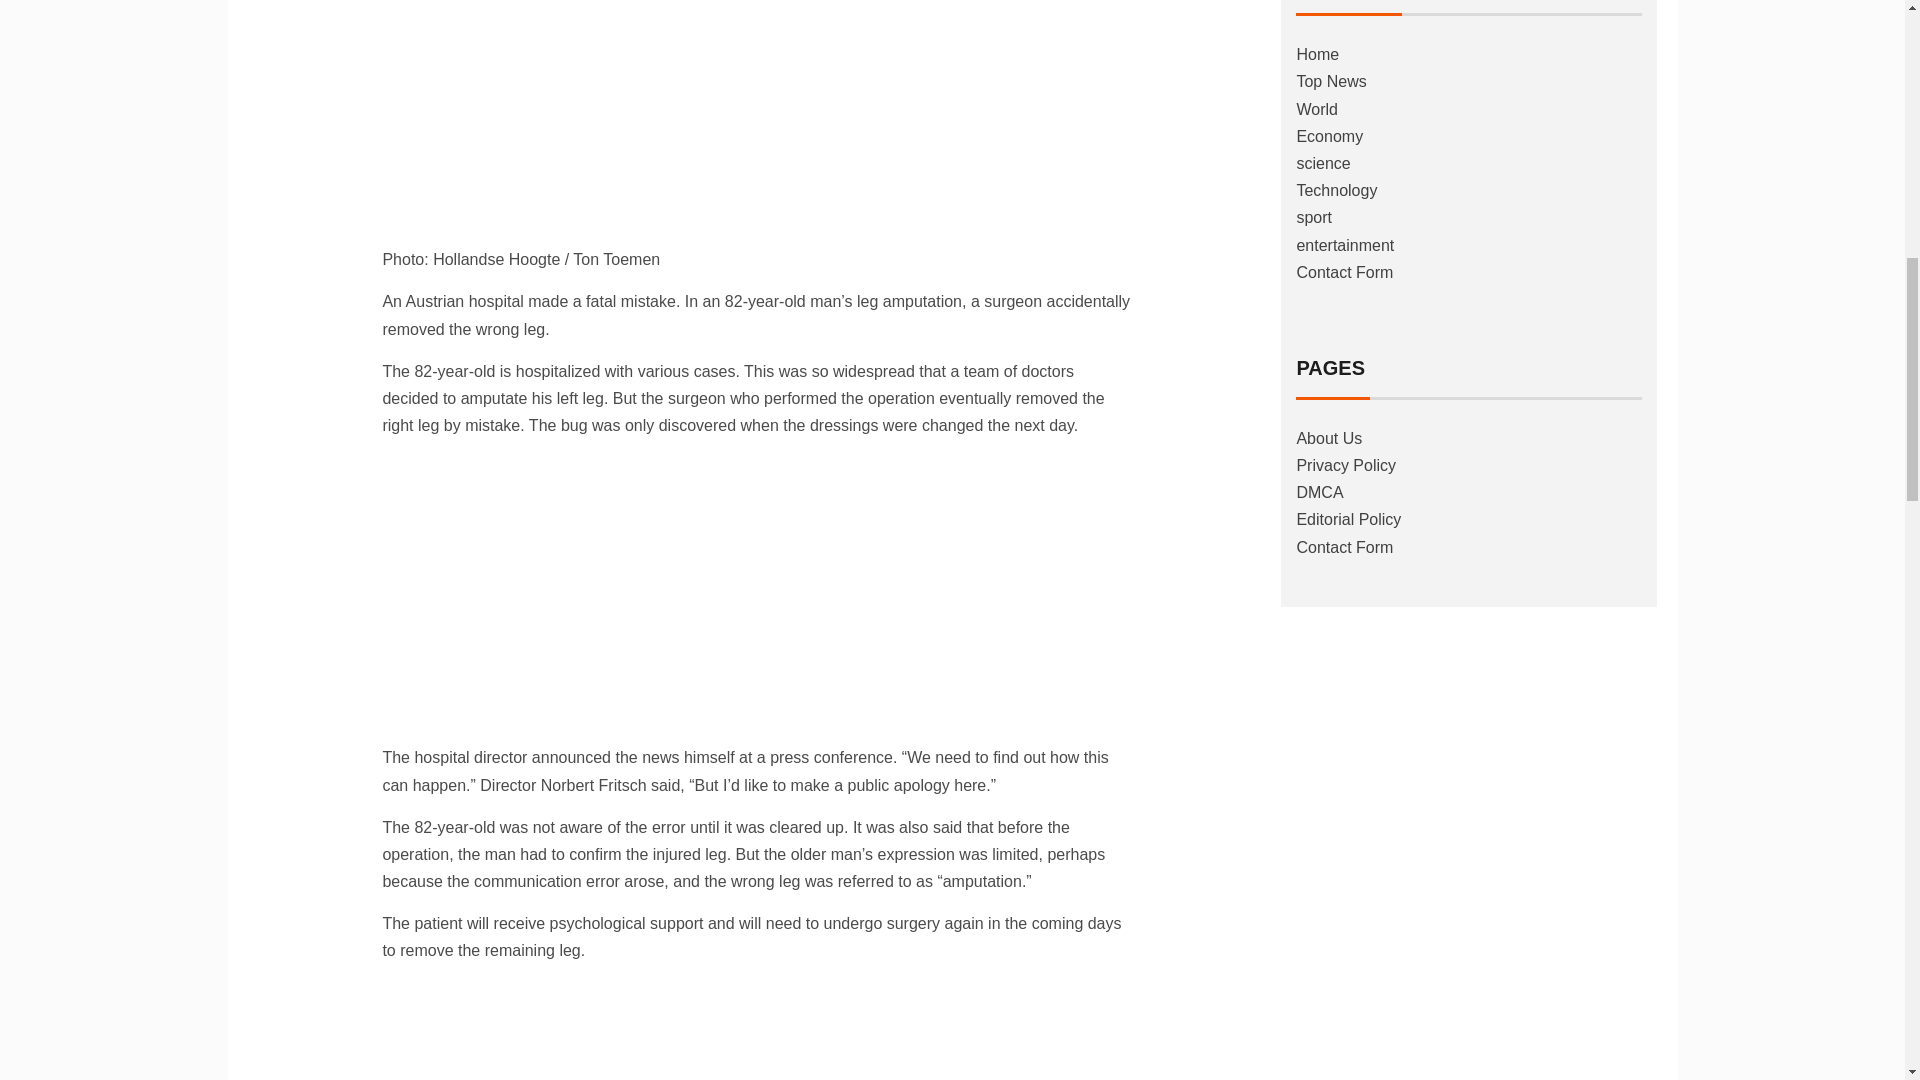 This screenshot has width=1920, height=1080. What do you see at coordinates (757, 118) in the screenshot?
I see `Advertisement` at bounding box center [757, 118].